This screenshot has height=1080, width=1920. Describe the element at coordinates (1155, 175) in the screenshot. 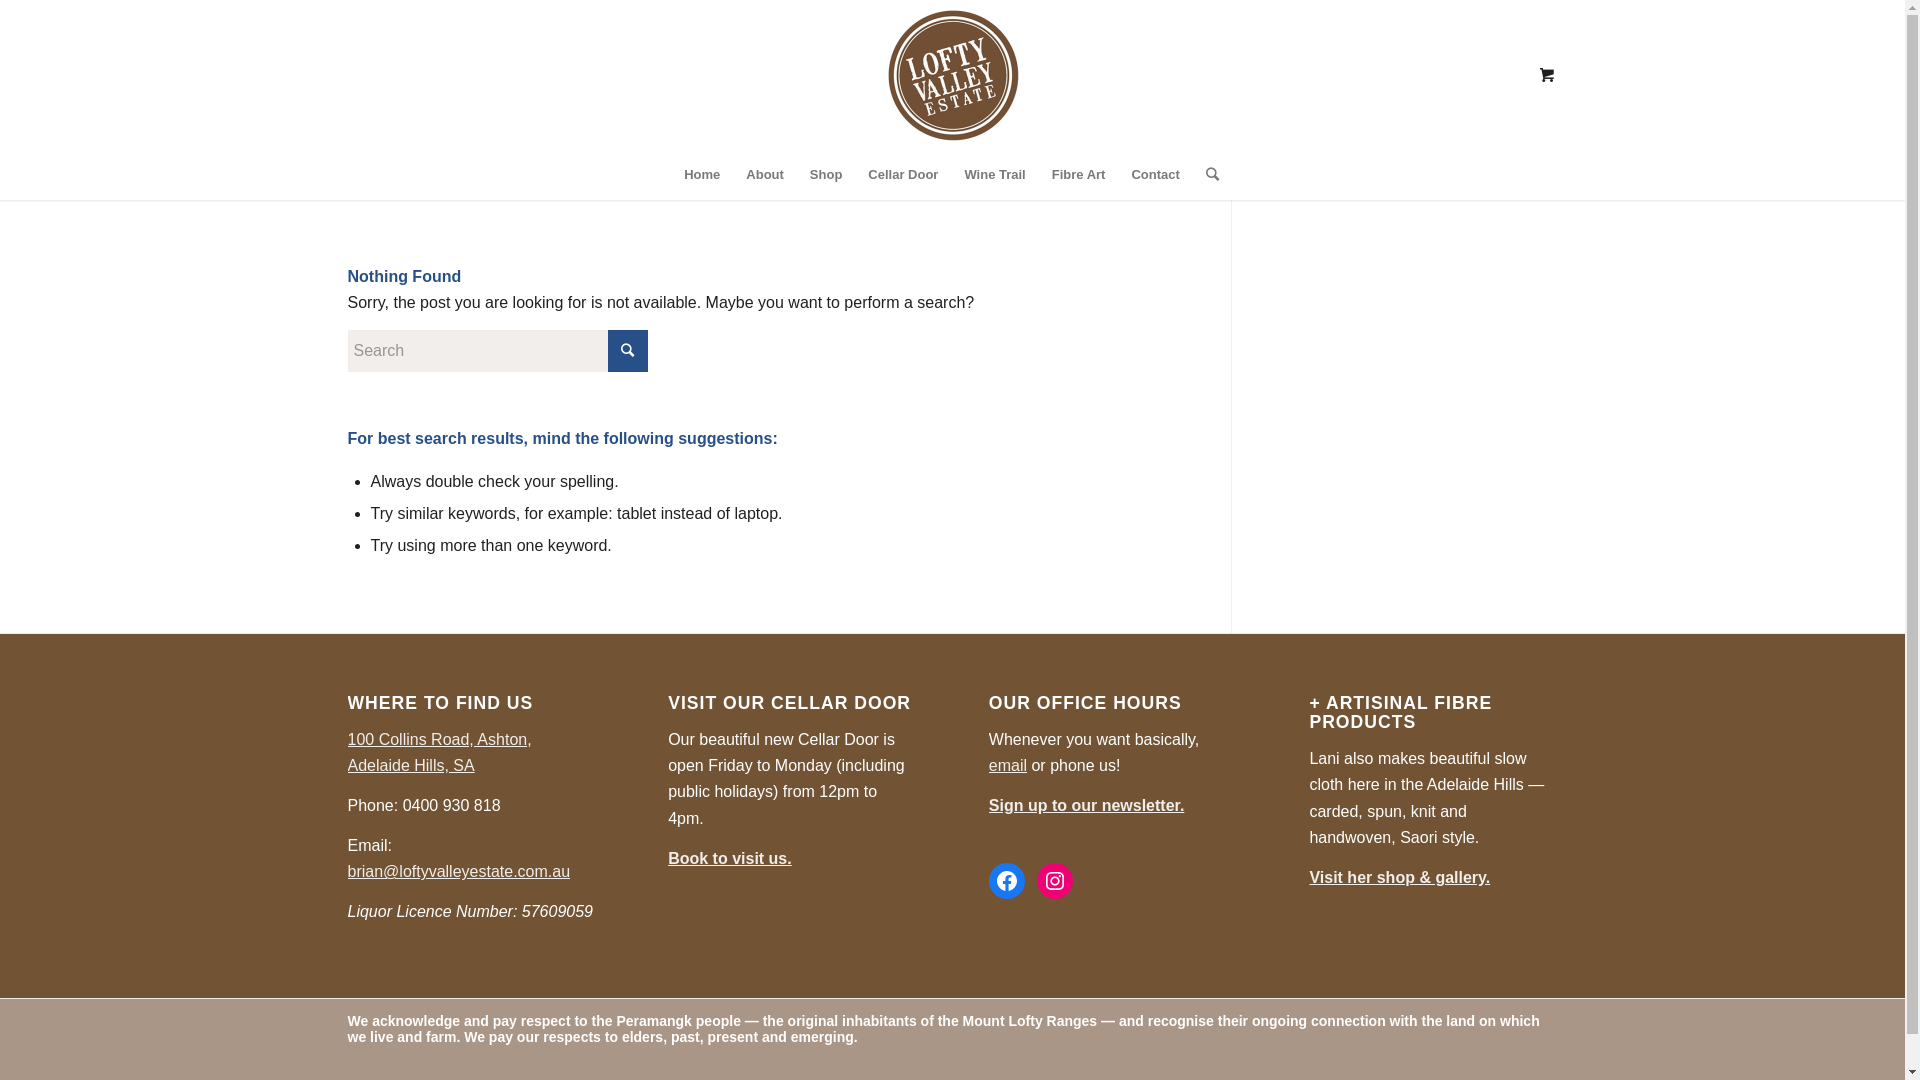

I see `Contact` at that location.